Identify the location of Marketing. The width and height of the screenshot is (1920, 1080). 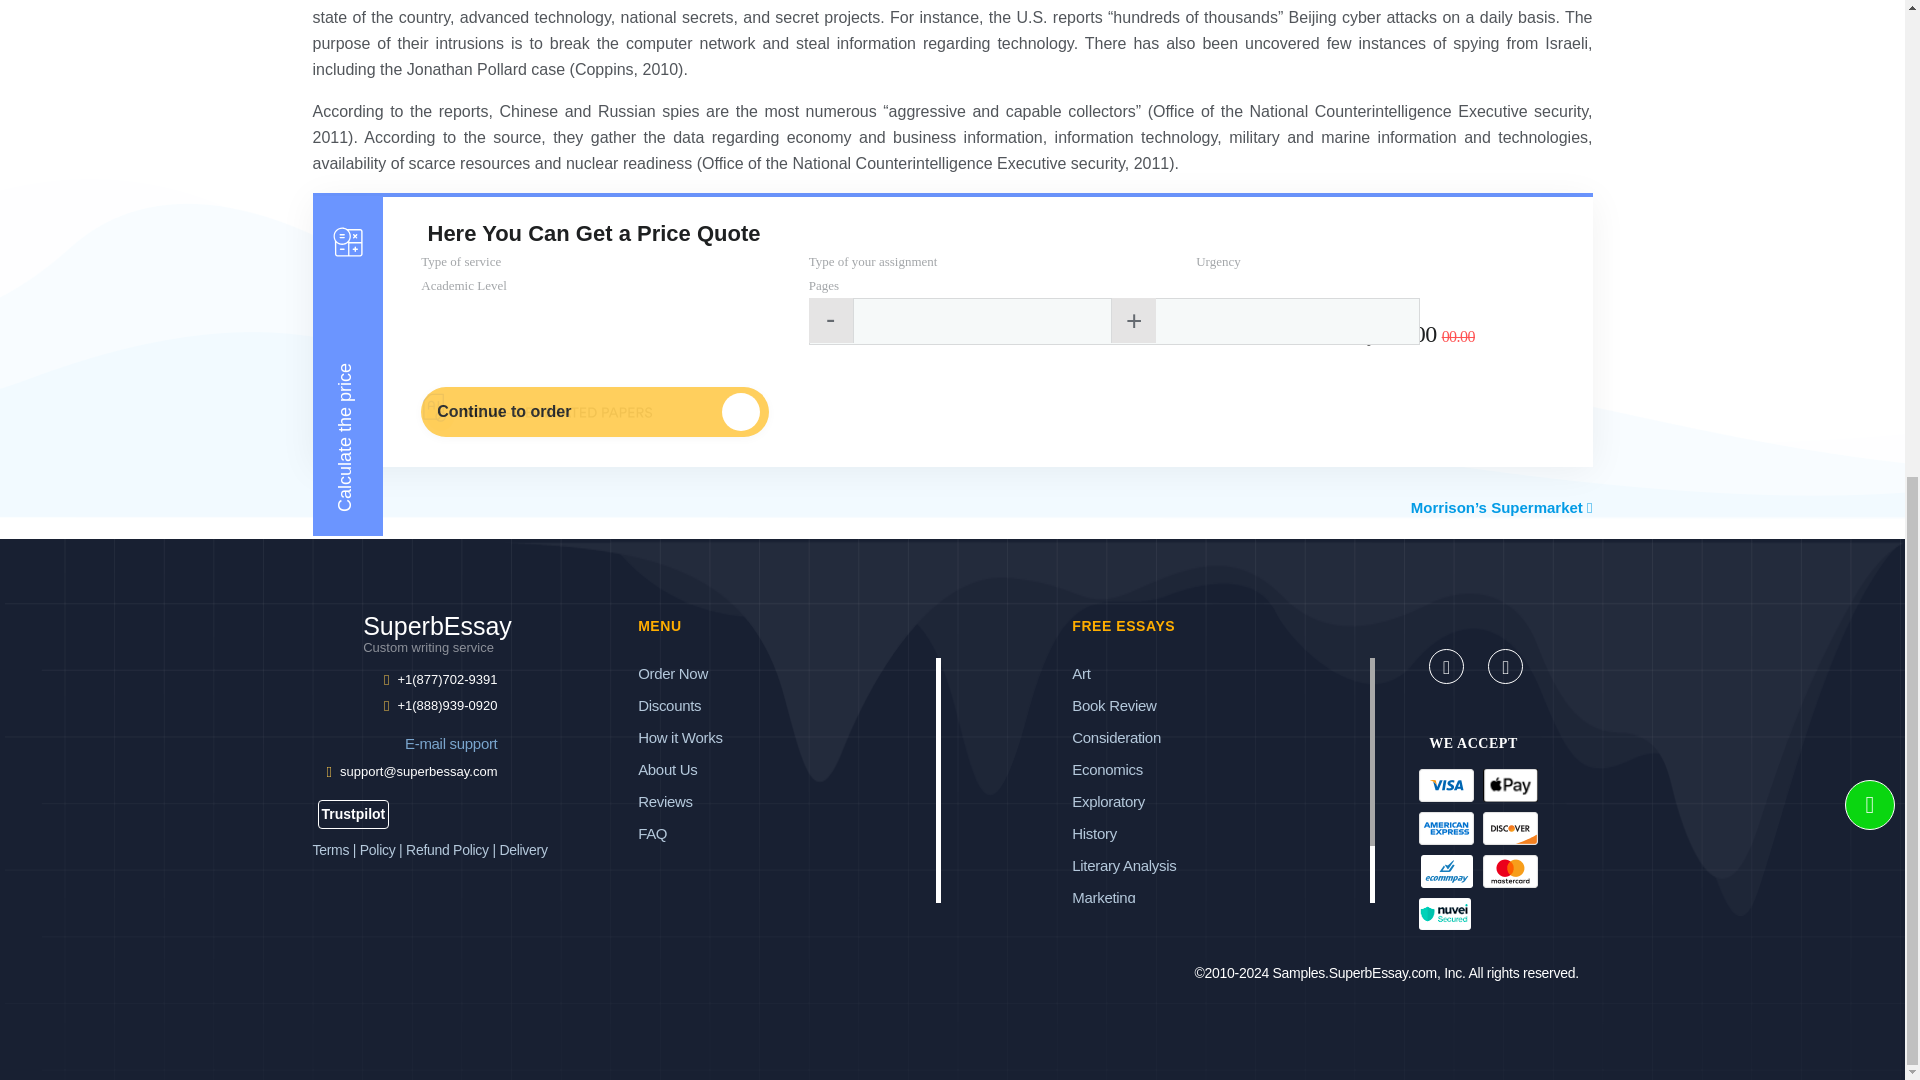
(1094, 834).